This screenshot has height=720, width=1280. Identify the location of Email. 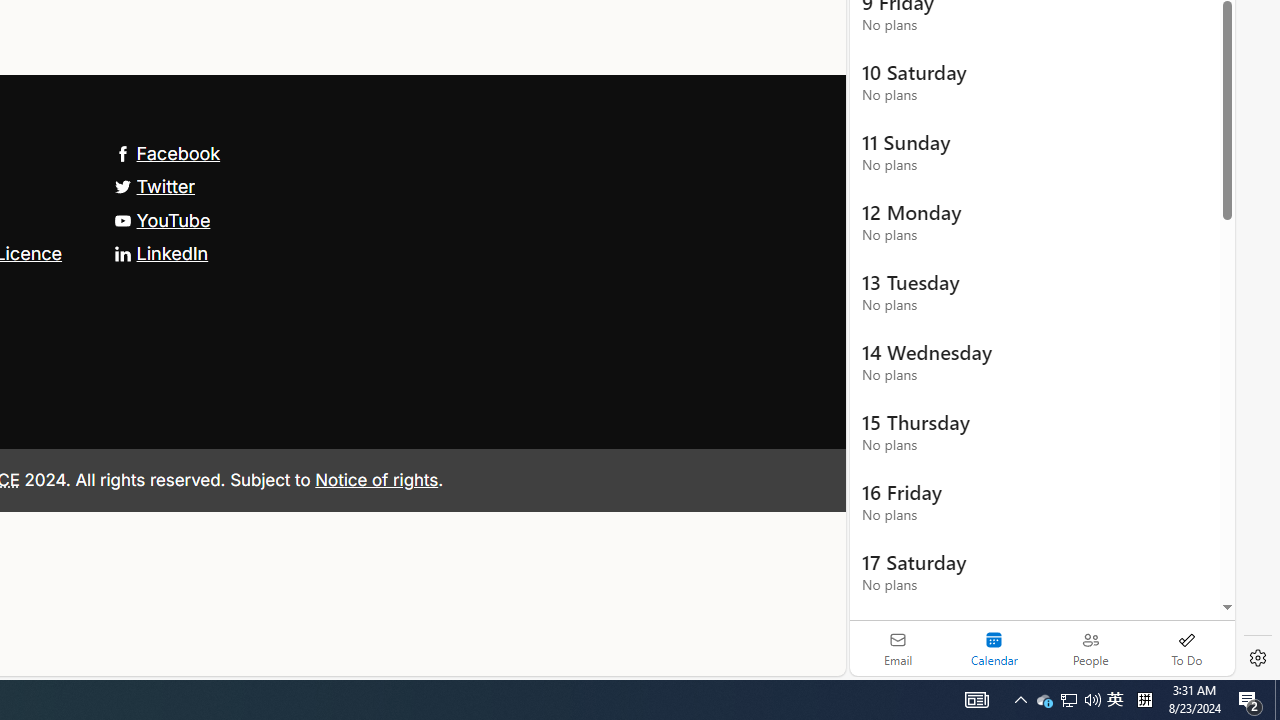
(898, 648).